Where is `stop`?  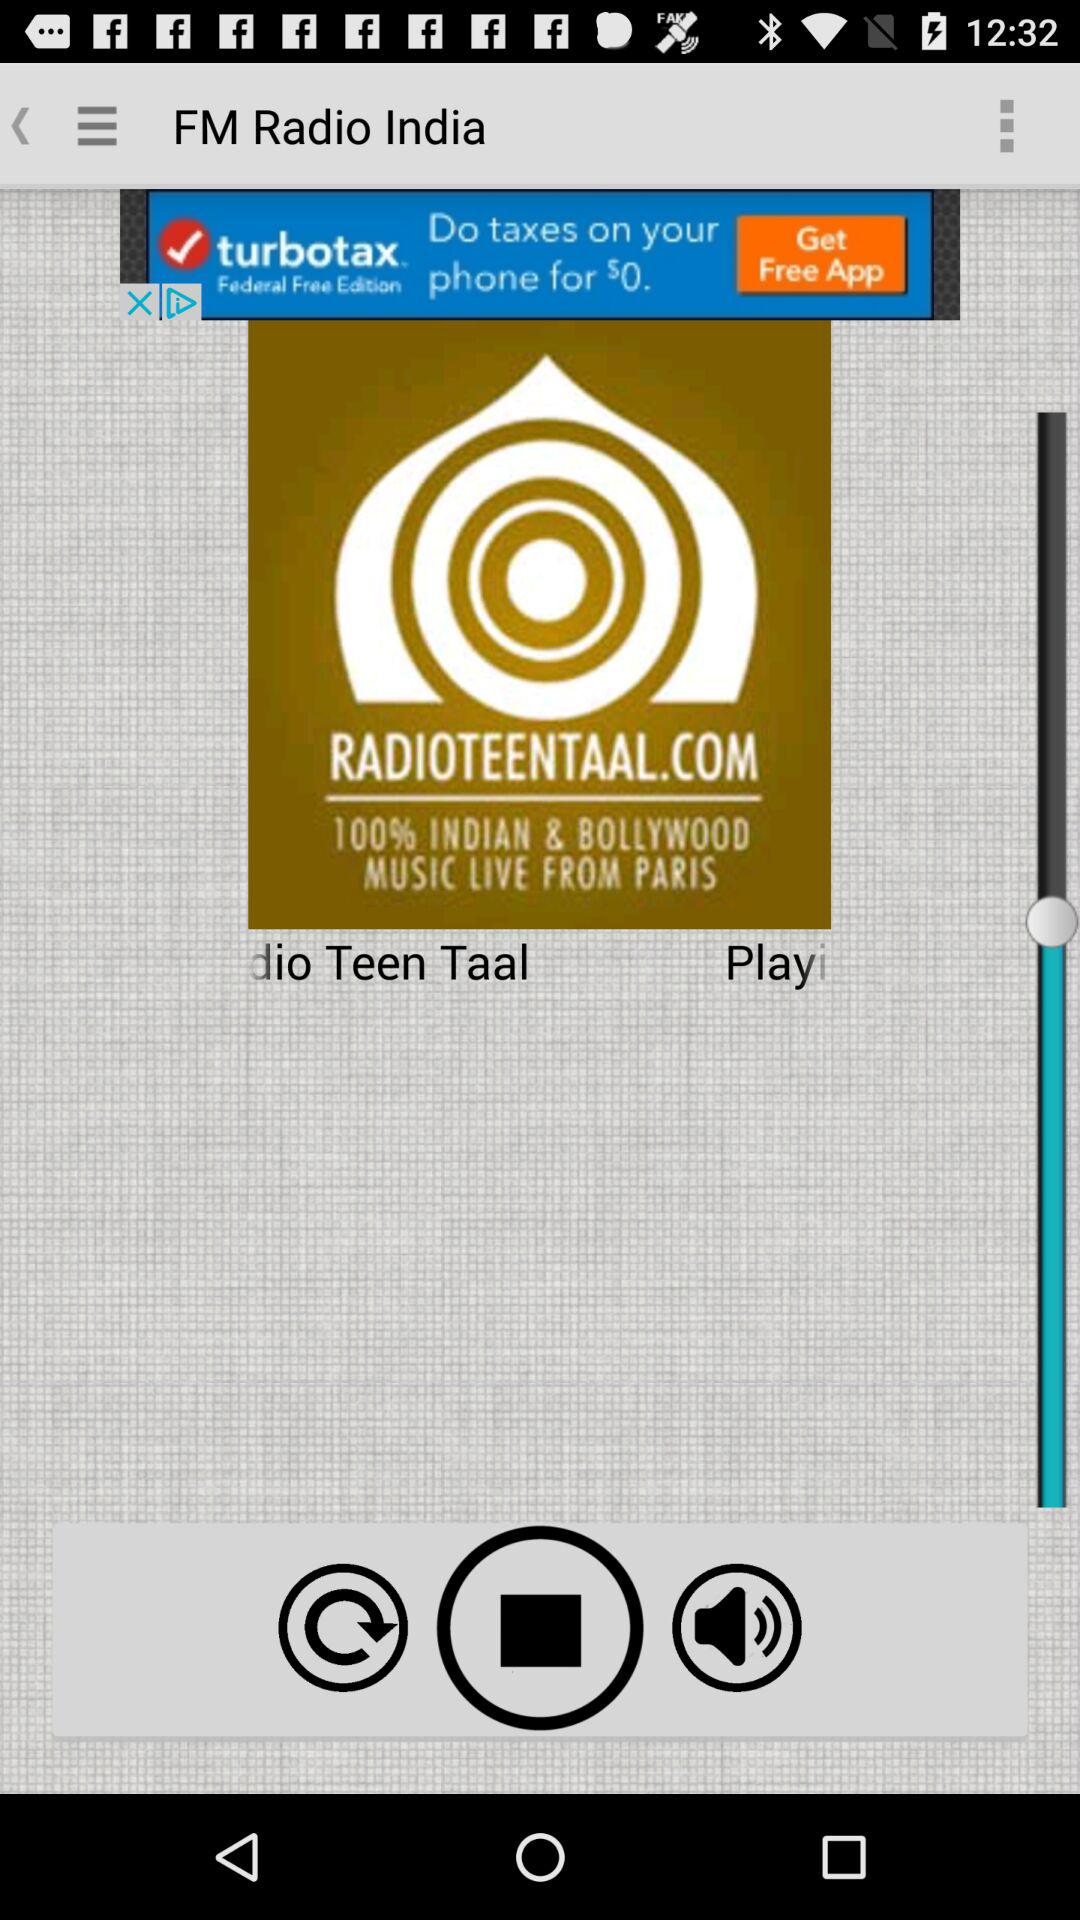 stop is located at coordinates (540, 1628).